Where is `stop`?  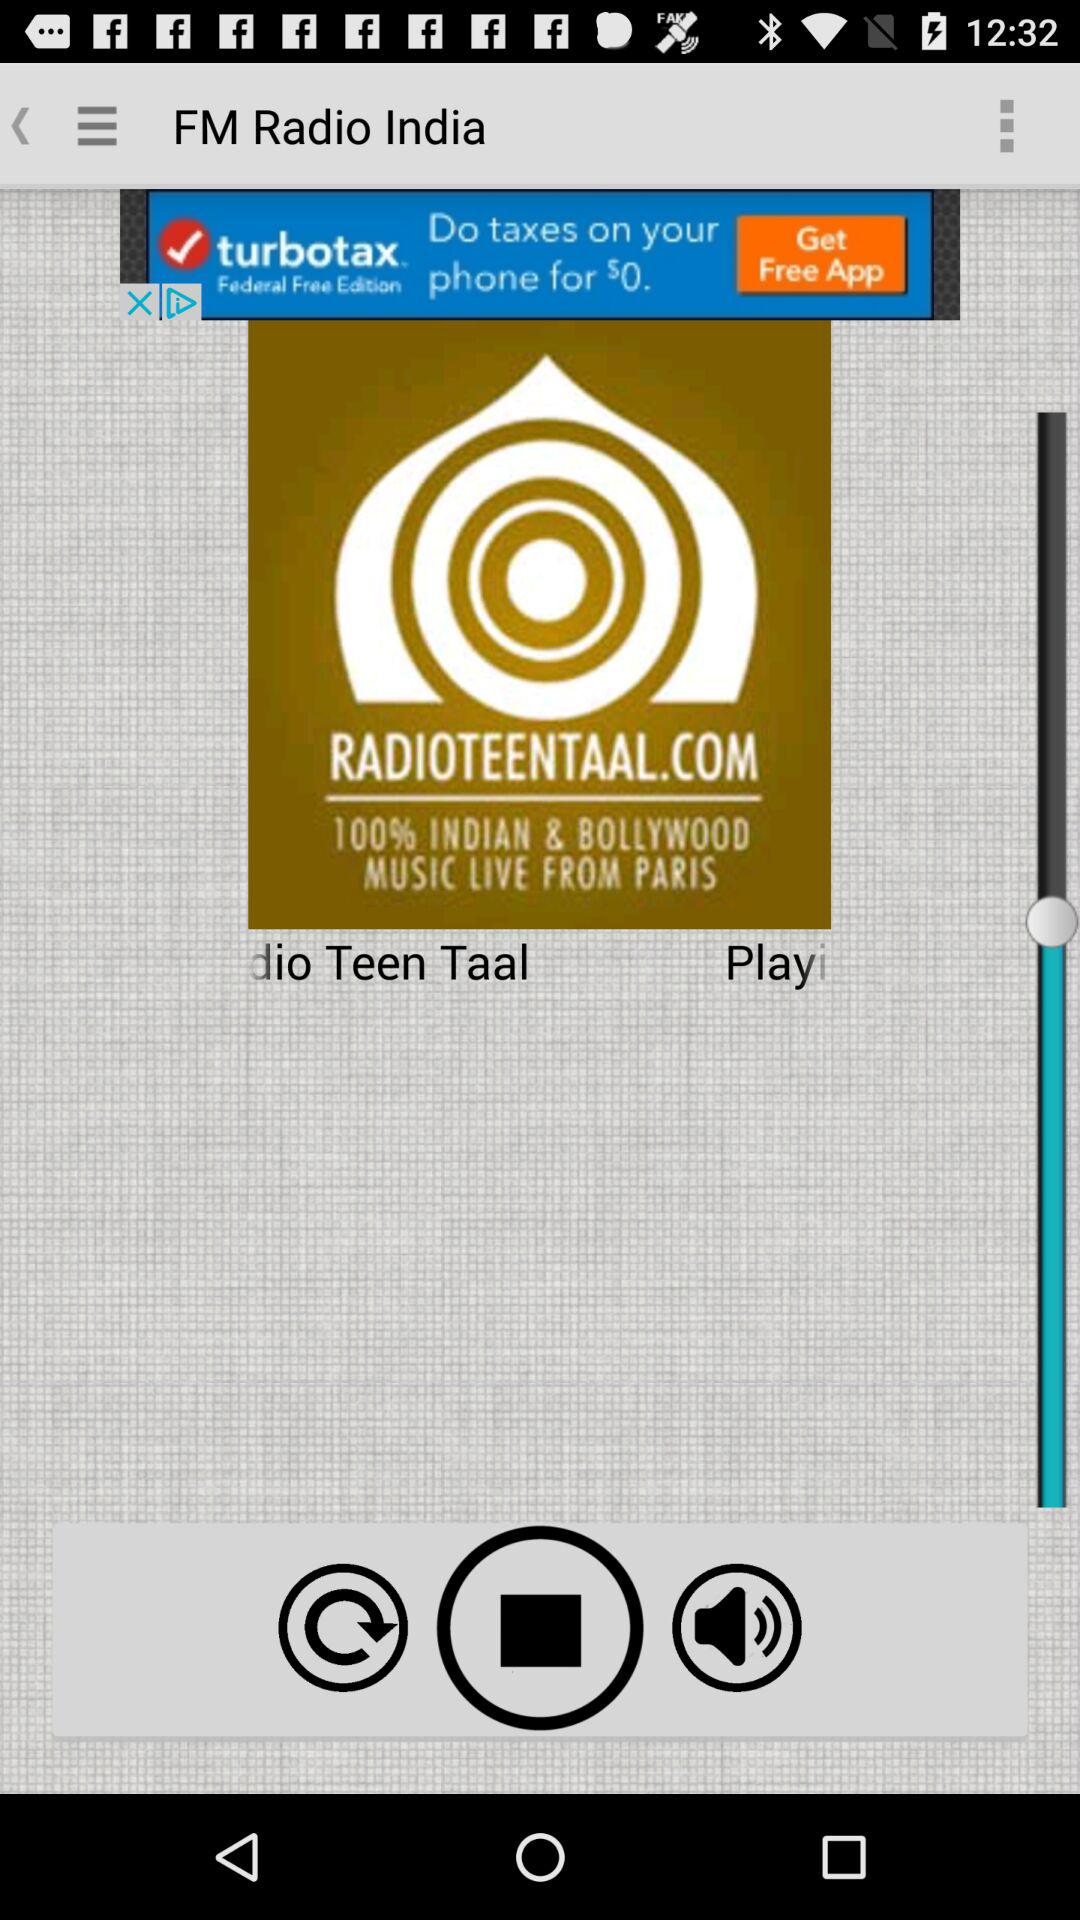 stop is located at coordinates (540, 1628).